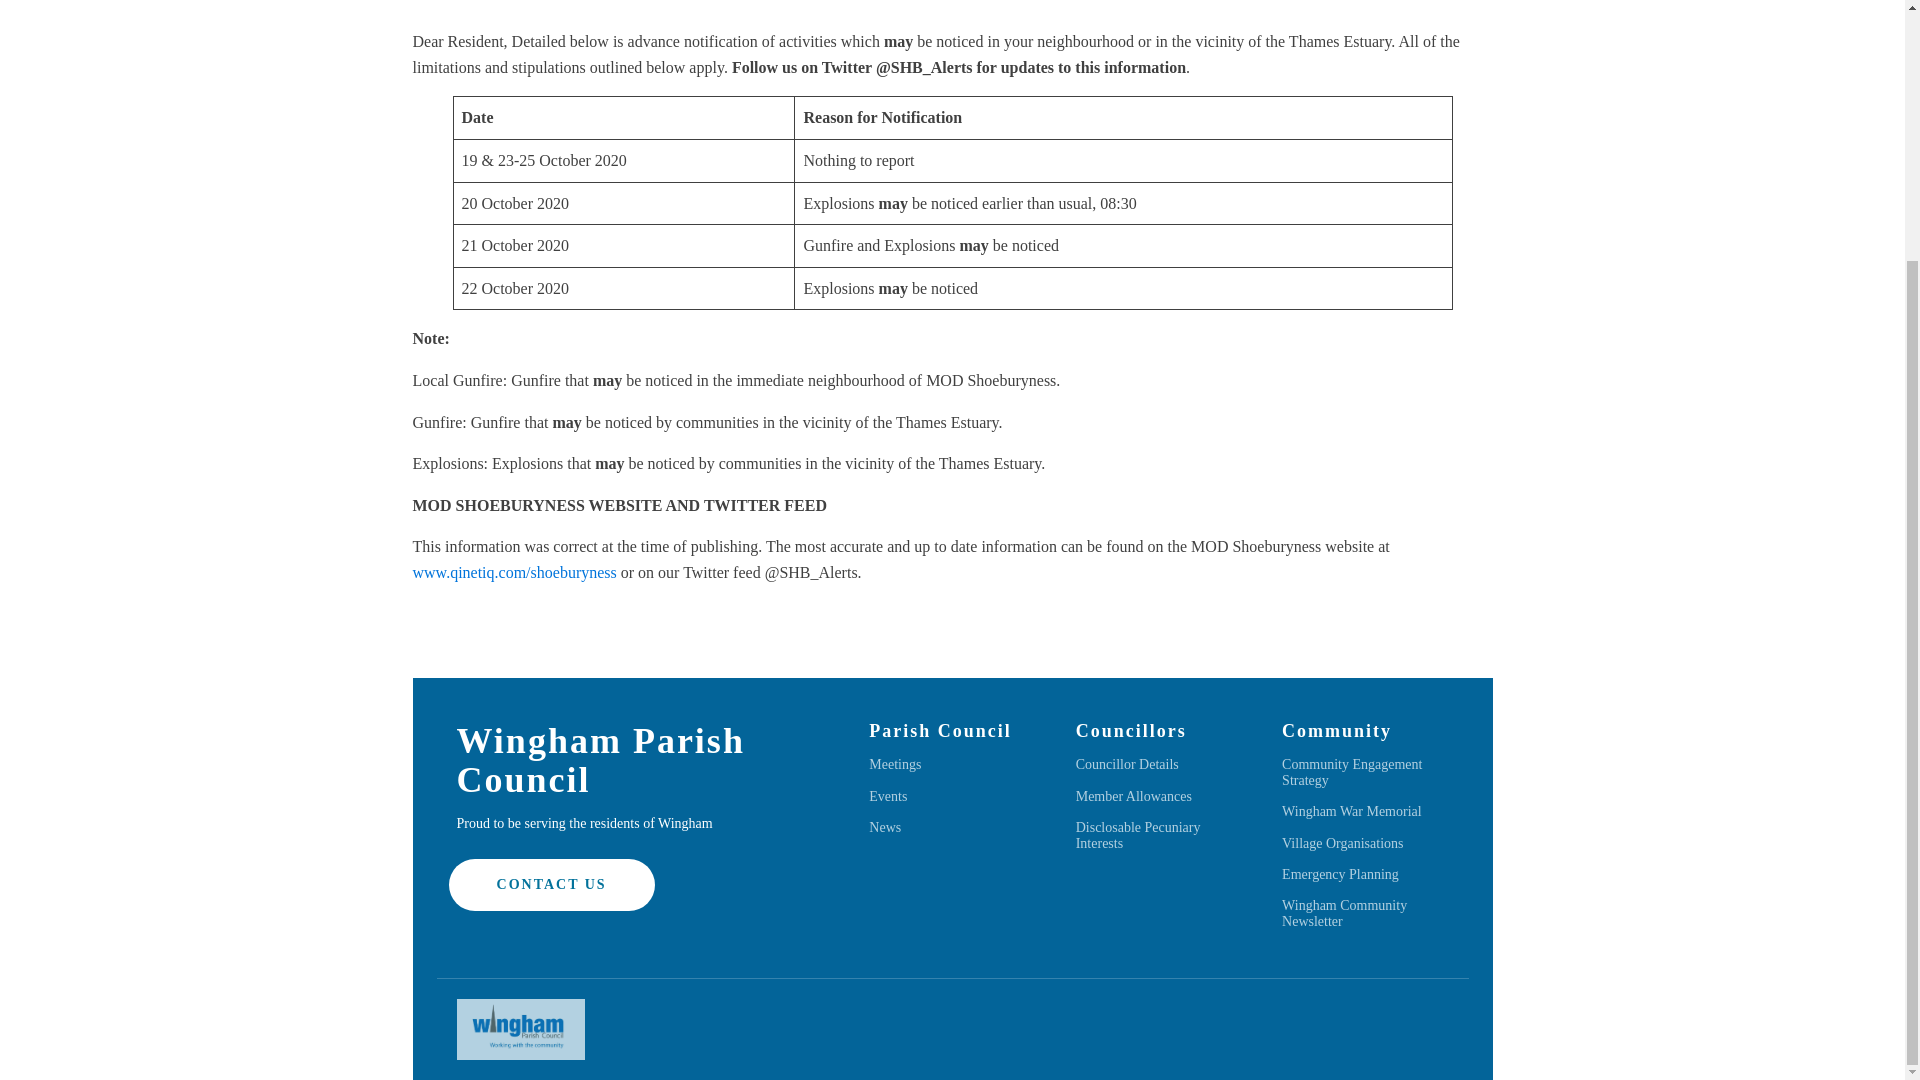 The image size is (1920, 1080). Describe the element at coordinates (1364, 912) in the screenshot. I see `Wingham Community Newsletter` at that location.